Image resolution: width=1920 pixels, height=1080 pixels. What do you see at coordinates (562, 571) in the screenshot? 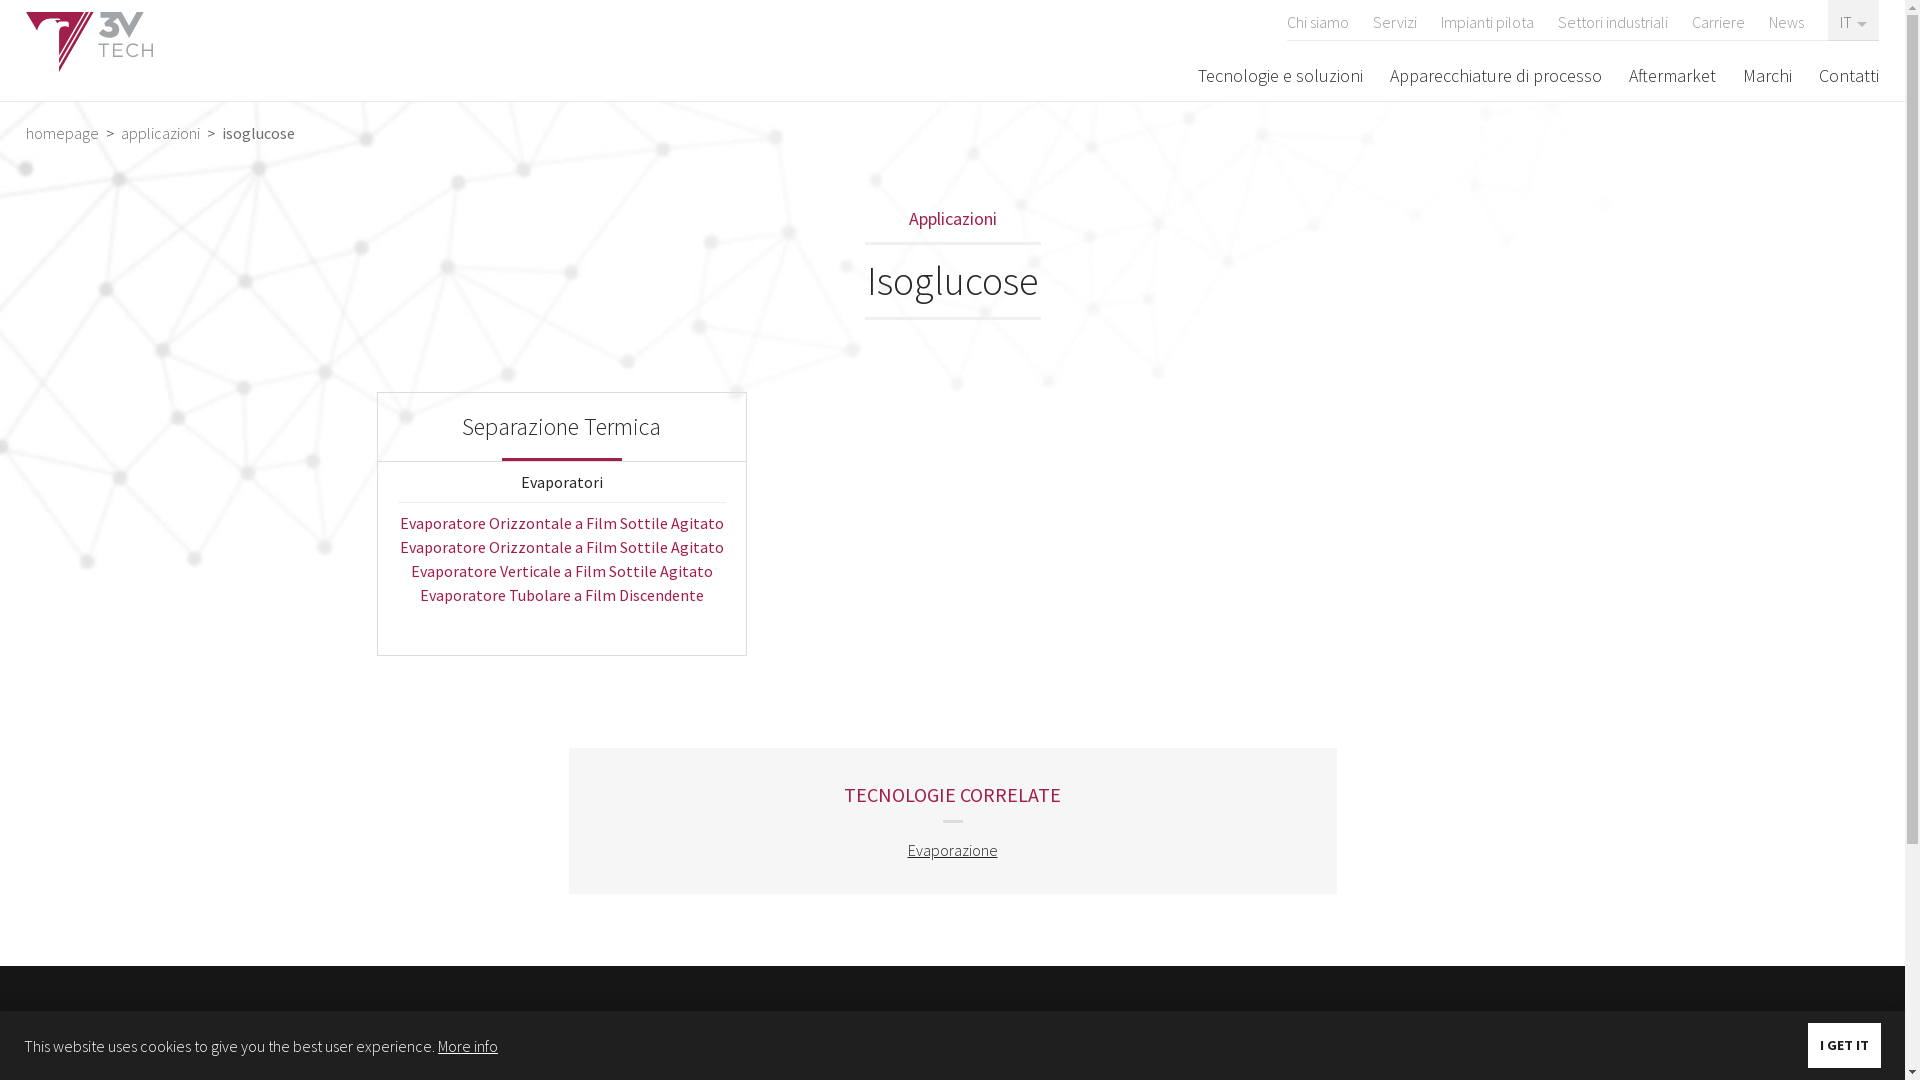
I see `Evaporatore Verticale a Film Sottile Agitato` at bounding box center [562, 571].